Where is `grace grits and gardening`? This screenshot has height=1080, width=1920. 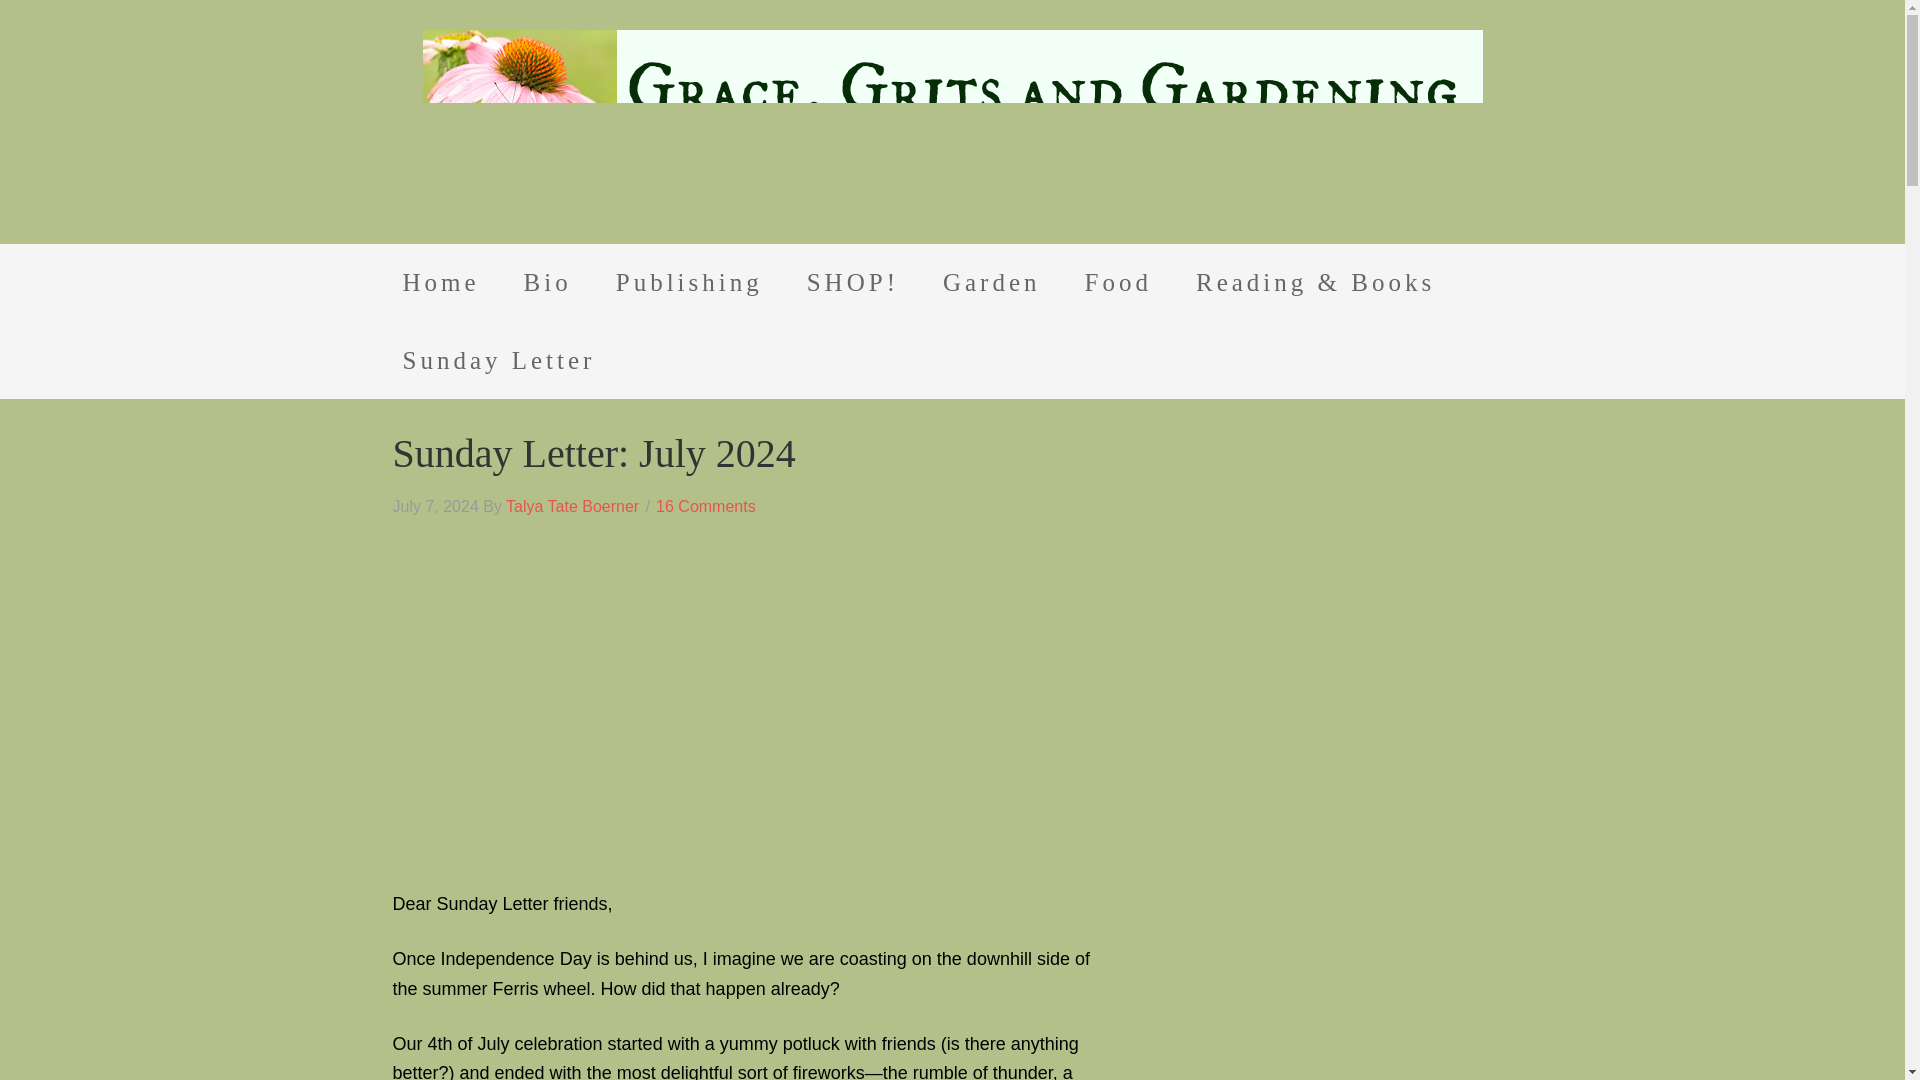 grace grits and gardening is located at coordinates (952, 126).